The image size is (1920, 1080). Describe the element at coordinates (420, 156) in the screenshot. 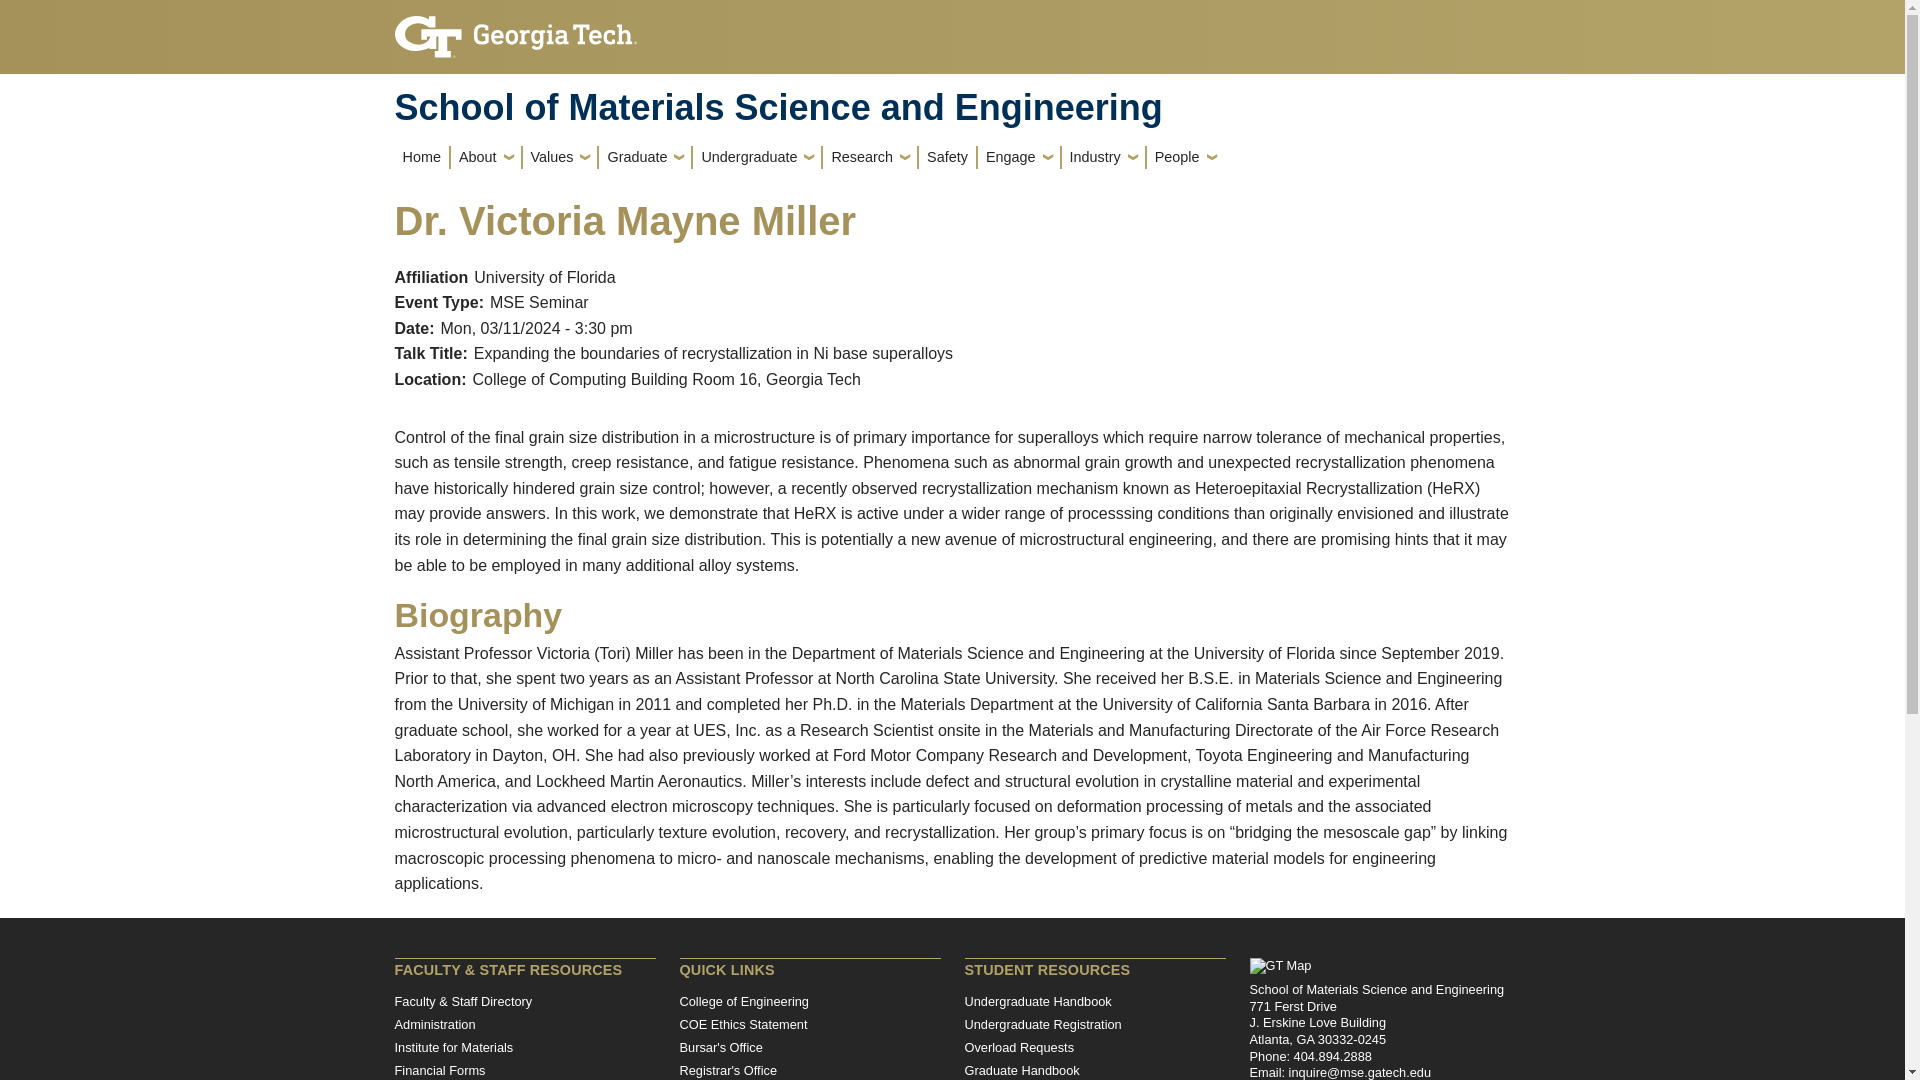

I see `Home` at that location.